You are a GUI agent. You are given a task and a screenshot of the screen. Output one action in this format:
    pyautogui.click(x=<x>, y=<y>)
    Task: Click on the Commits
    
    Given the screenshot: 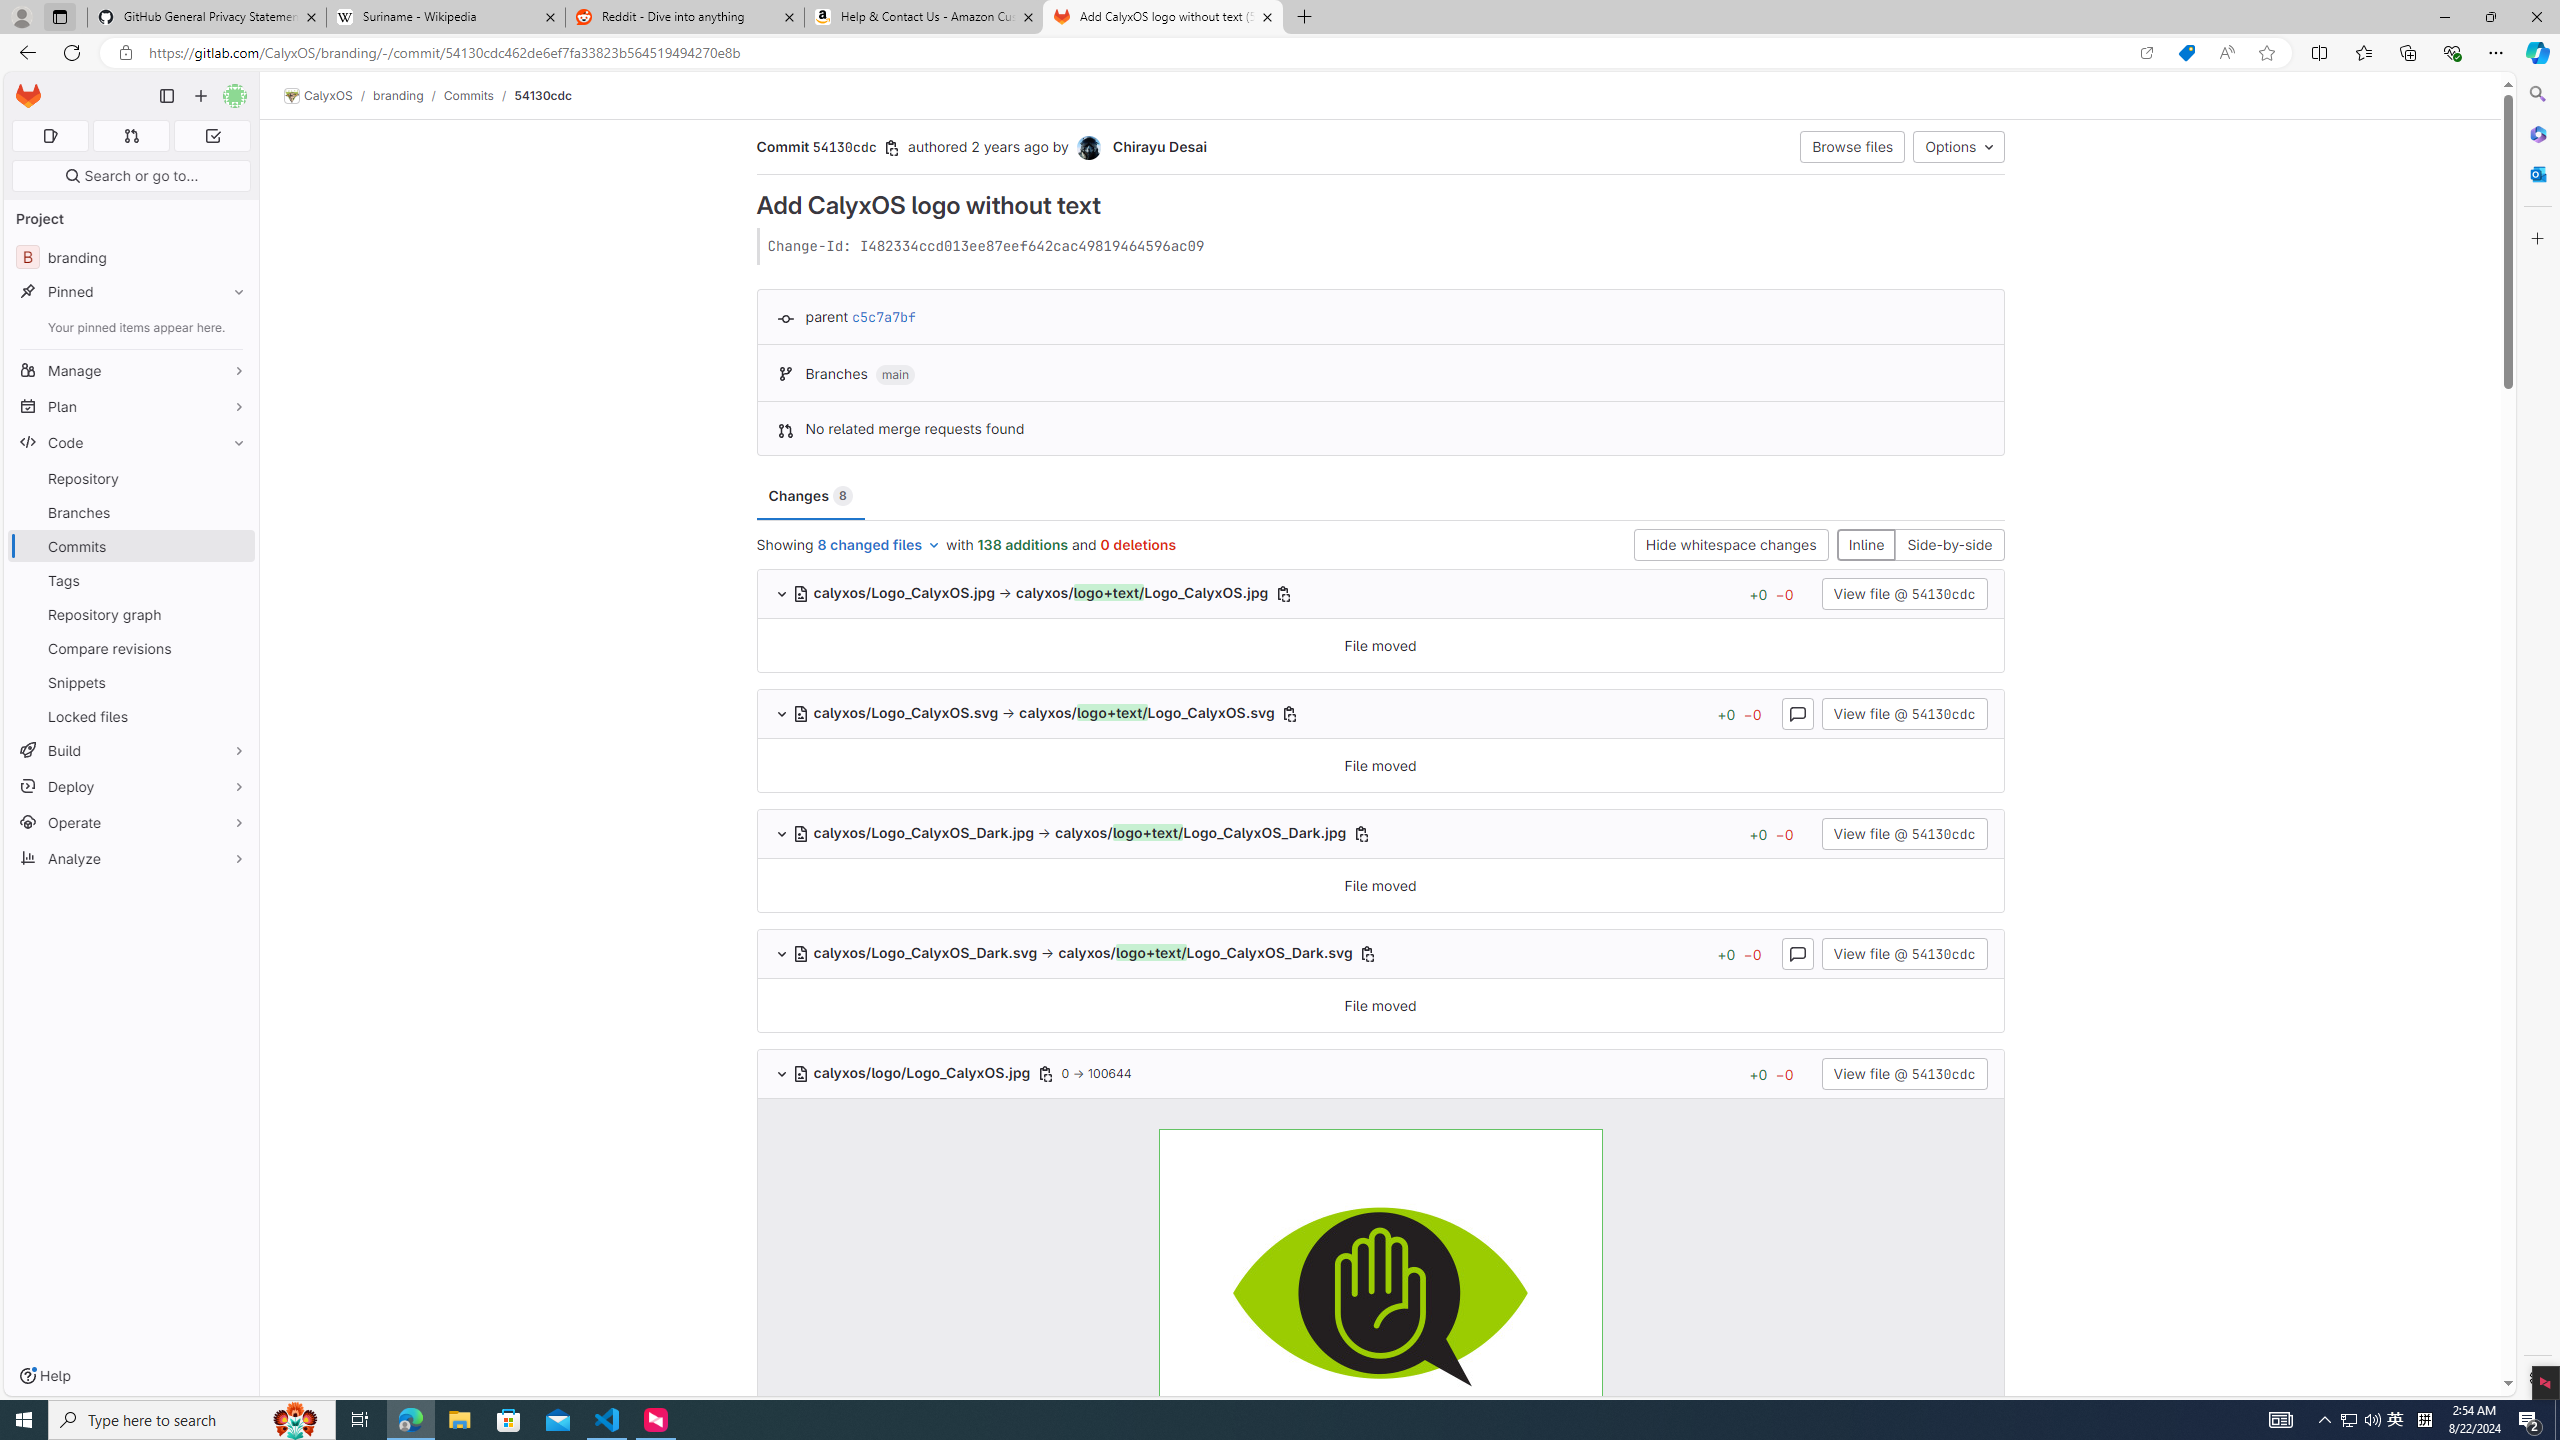 What is the action you would take?
    pyautogui.click(x=468, y=95)
    